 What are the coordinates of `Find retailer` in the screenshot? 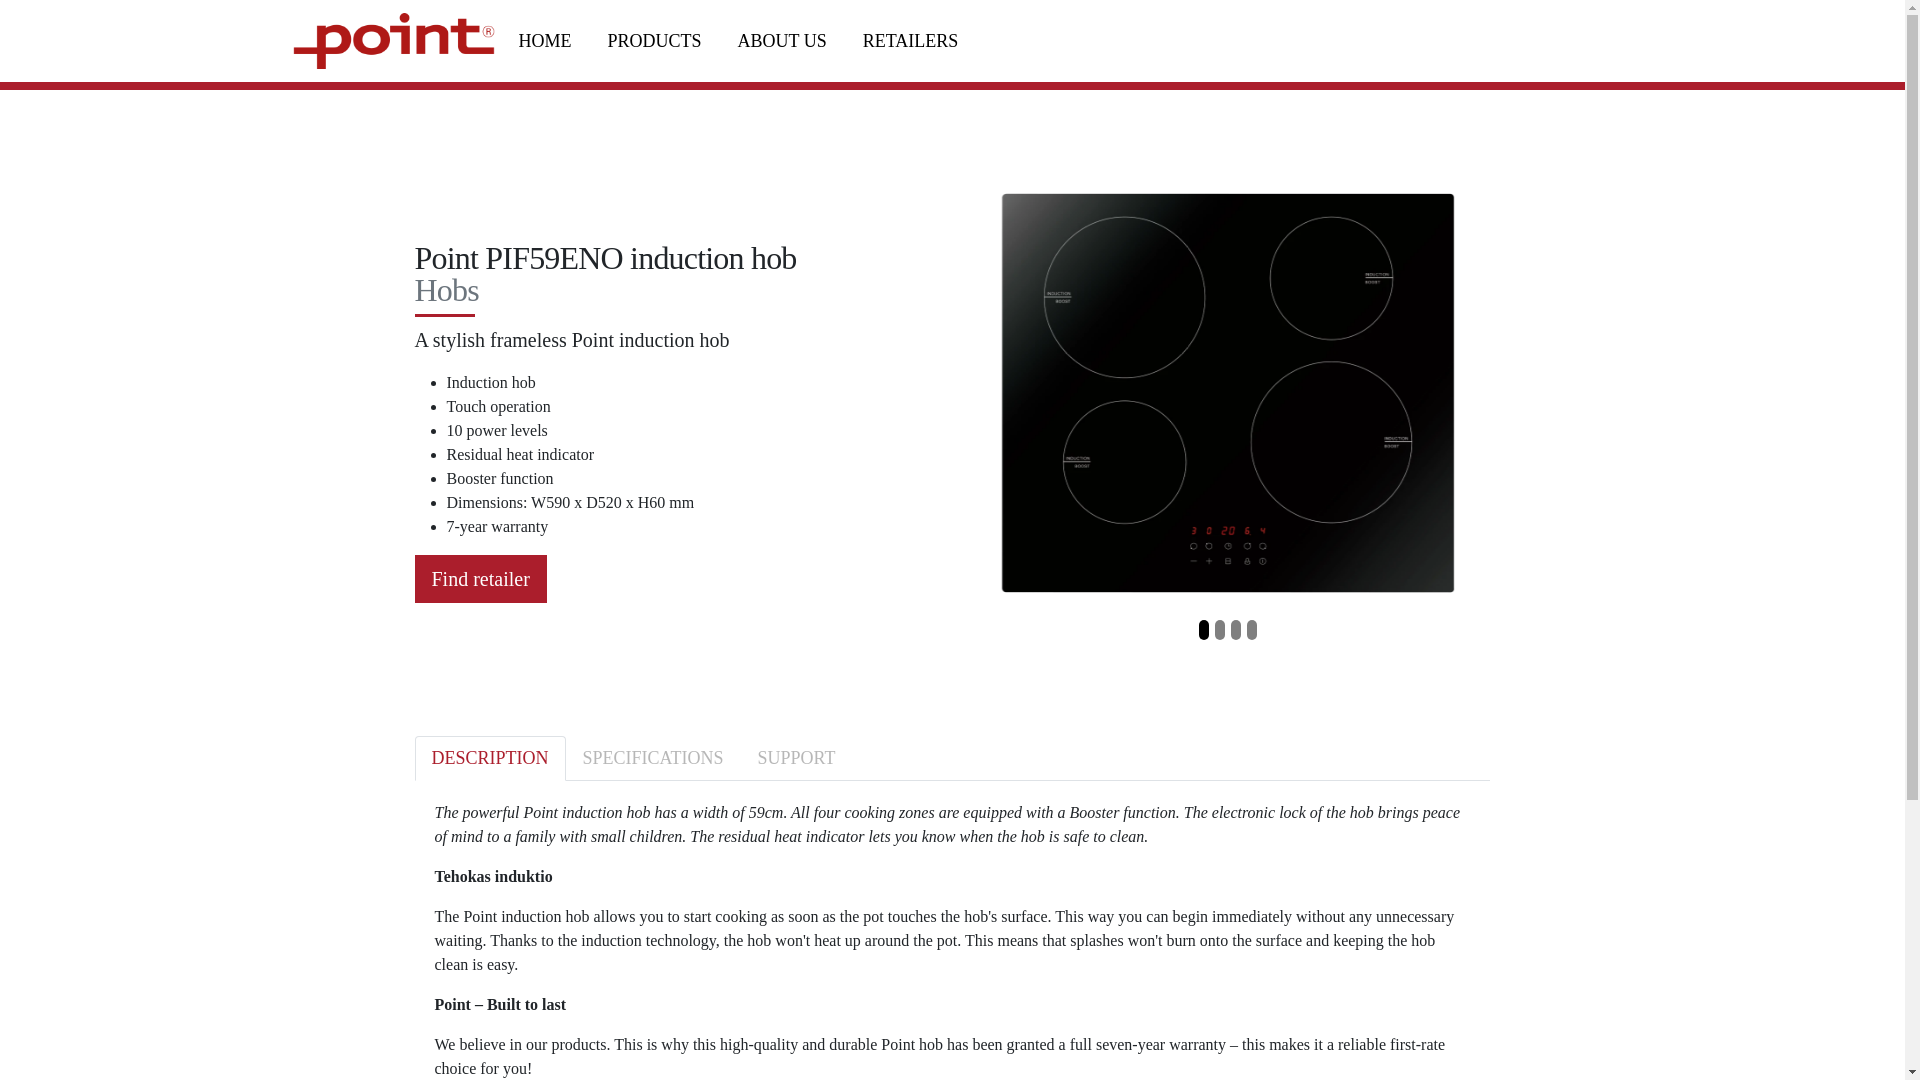 It's located at (480, 578).